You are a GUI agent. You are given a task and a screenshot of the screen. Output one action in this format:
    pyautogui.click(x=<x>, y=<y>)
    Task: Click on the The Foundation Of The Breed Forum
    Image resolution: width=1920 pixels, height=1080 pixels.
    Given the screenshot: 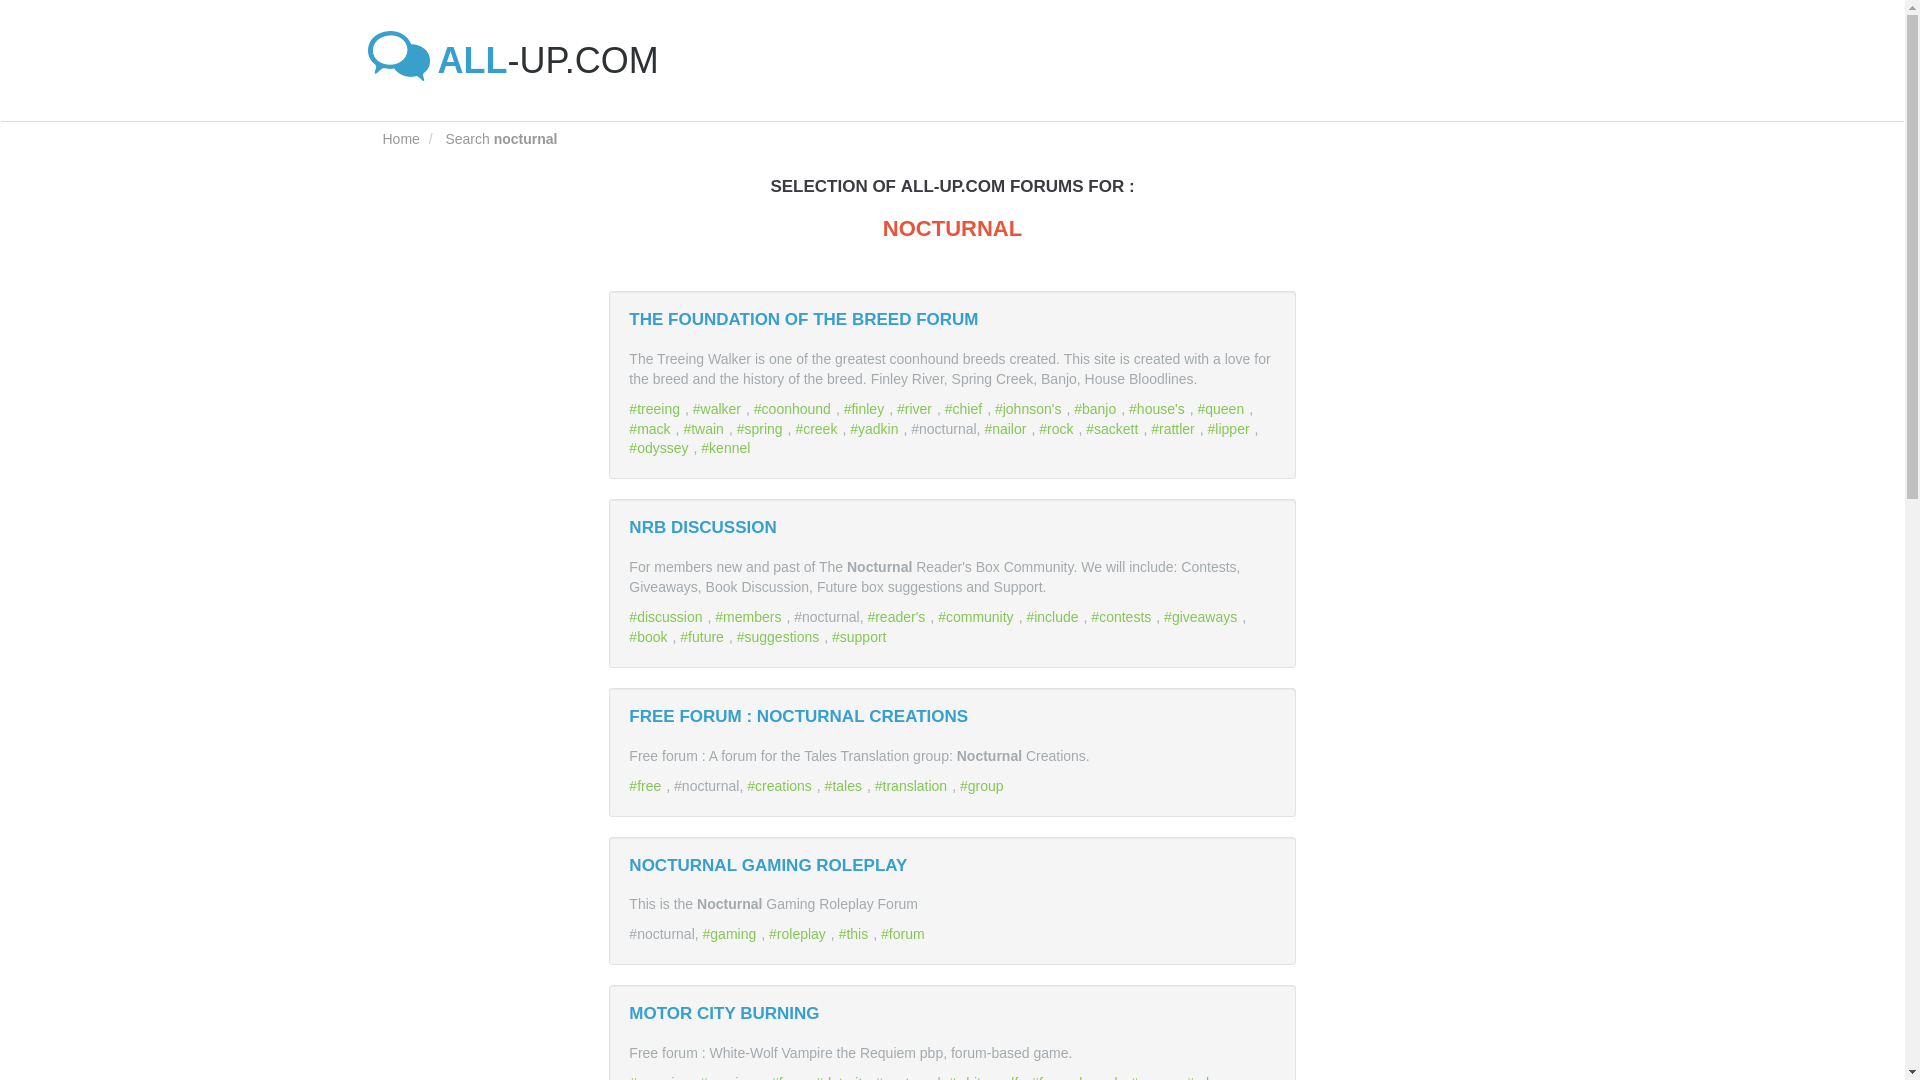 What is the action you would take?
    pyautogui.click(x=803, y=319)
    